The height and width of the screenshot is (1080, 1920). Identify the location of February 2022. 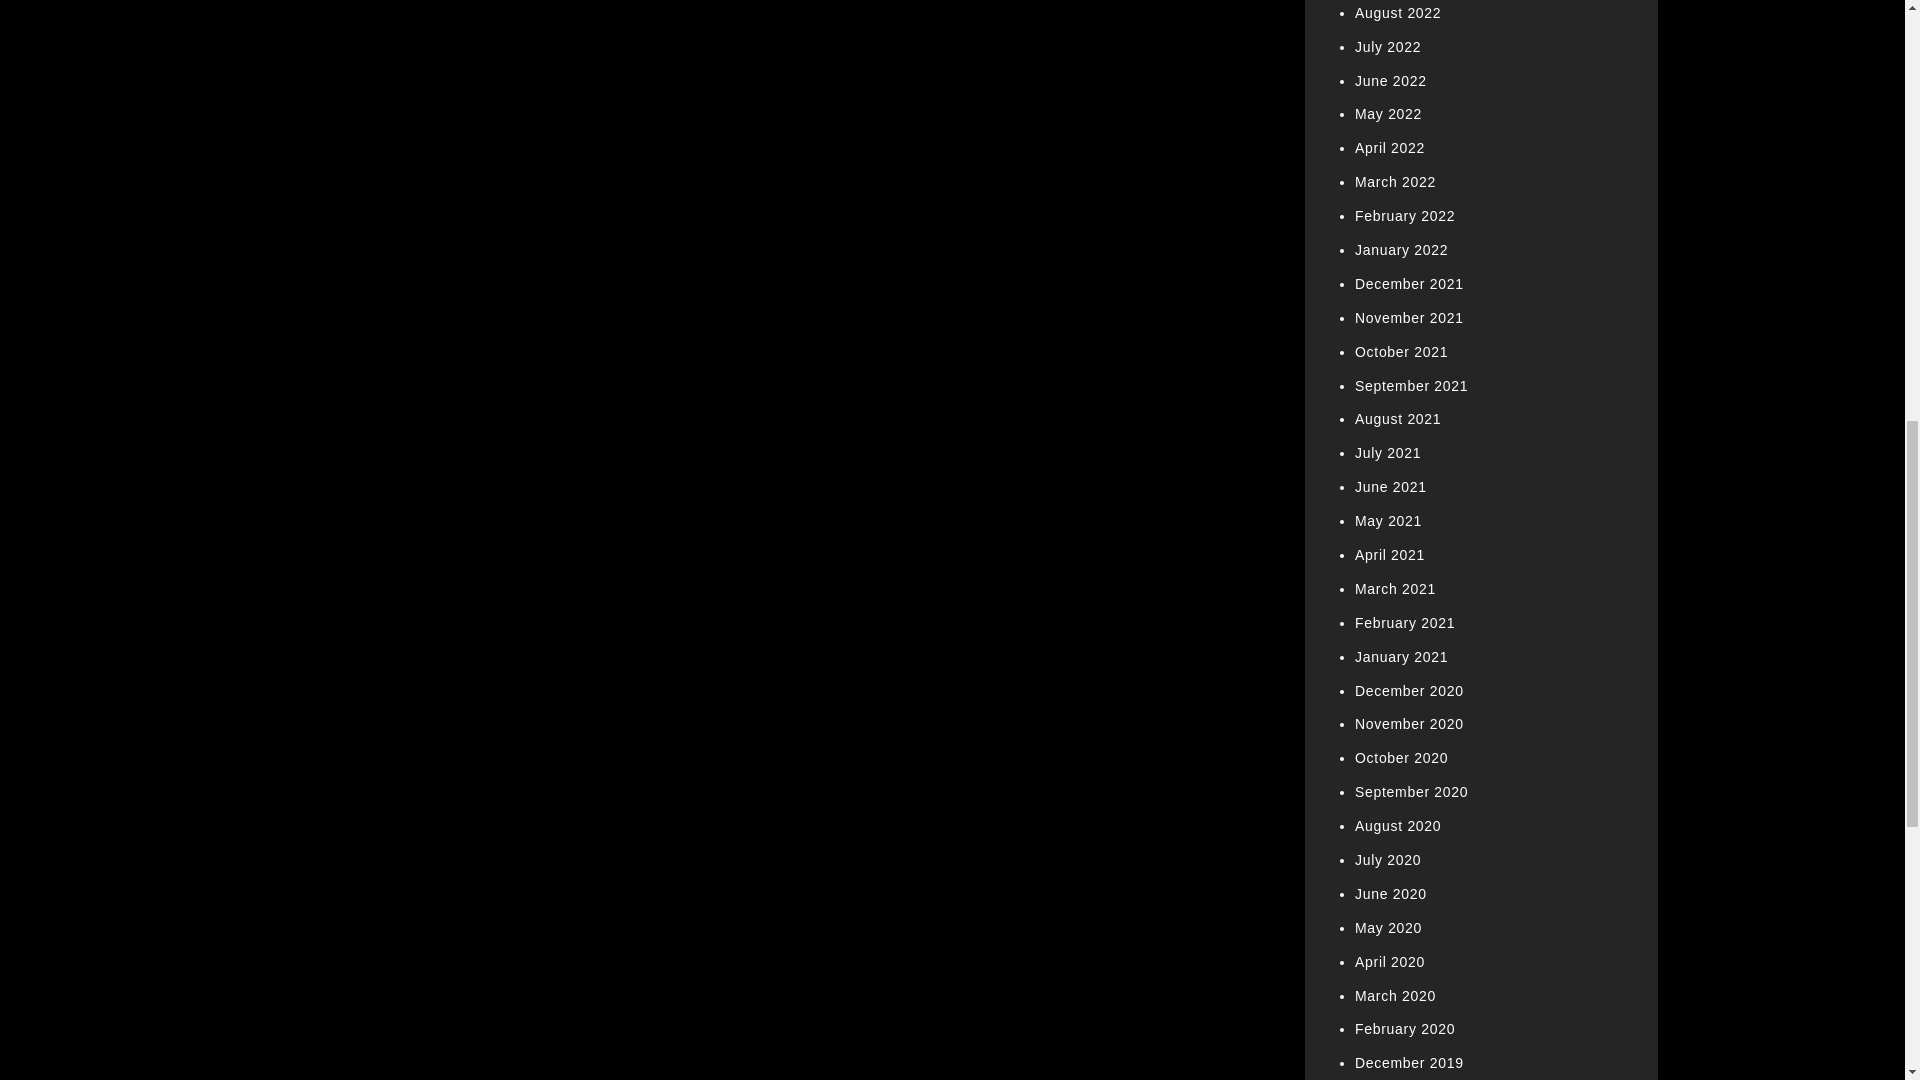
(1405, 216).